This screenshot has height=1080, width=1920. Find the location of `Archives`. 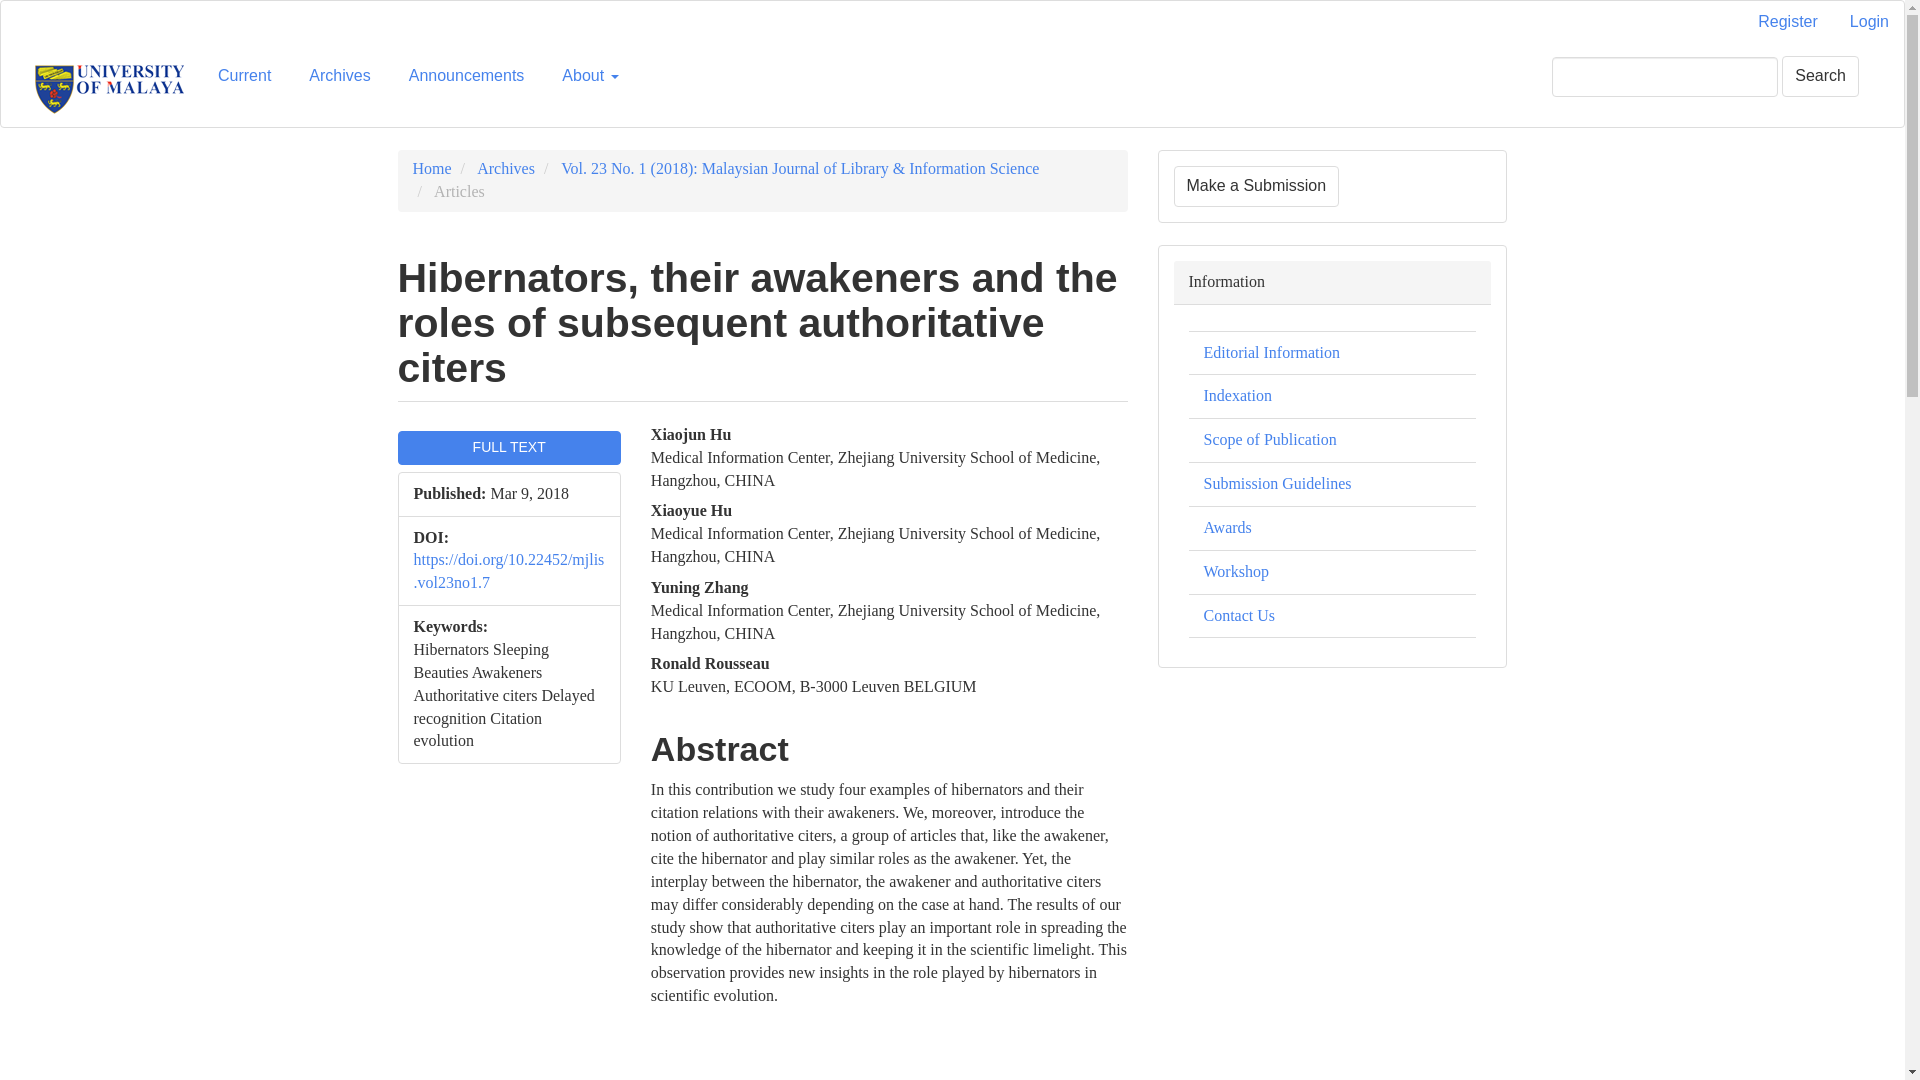

Archives is located at coordinates (338, 76).